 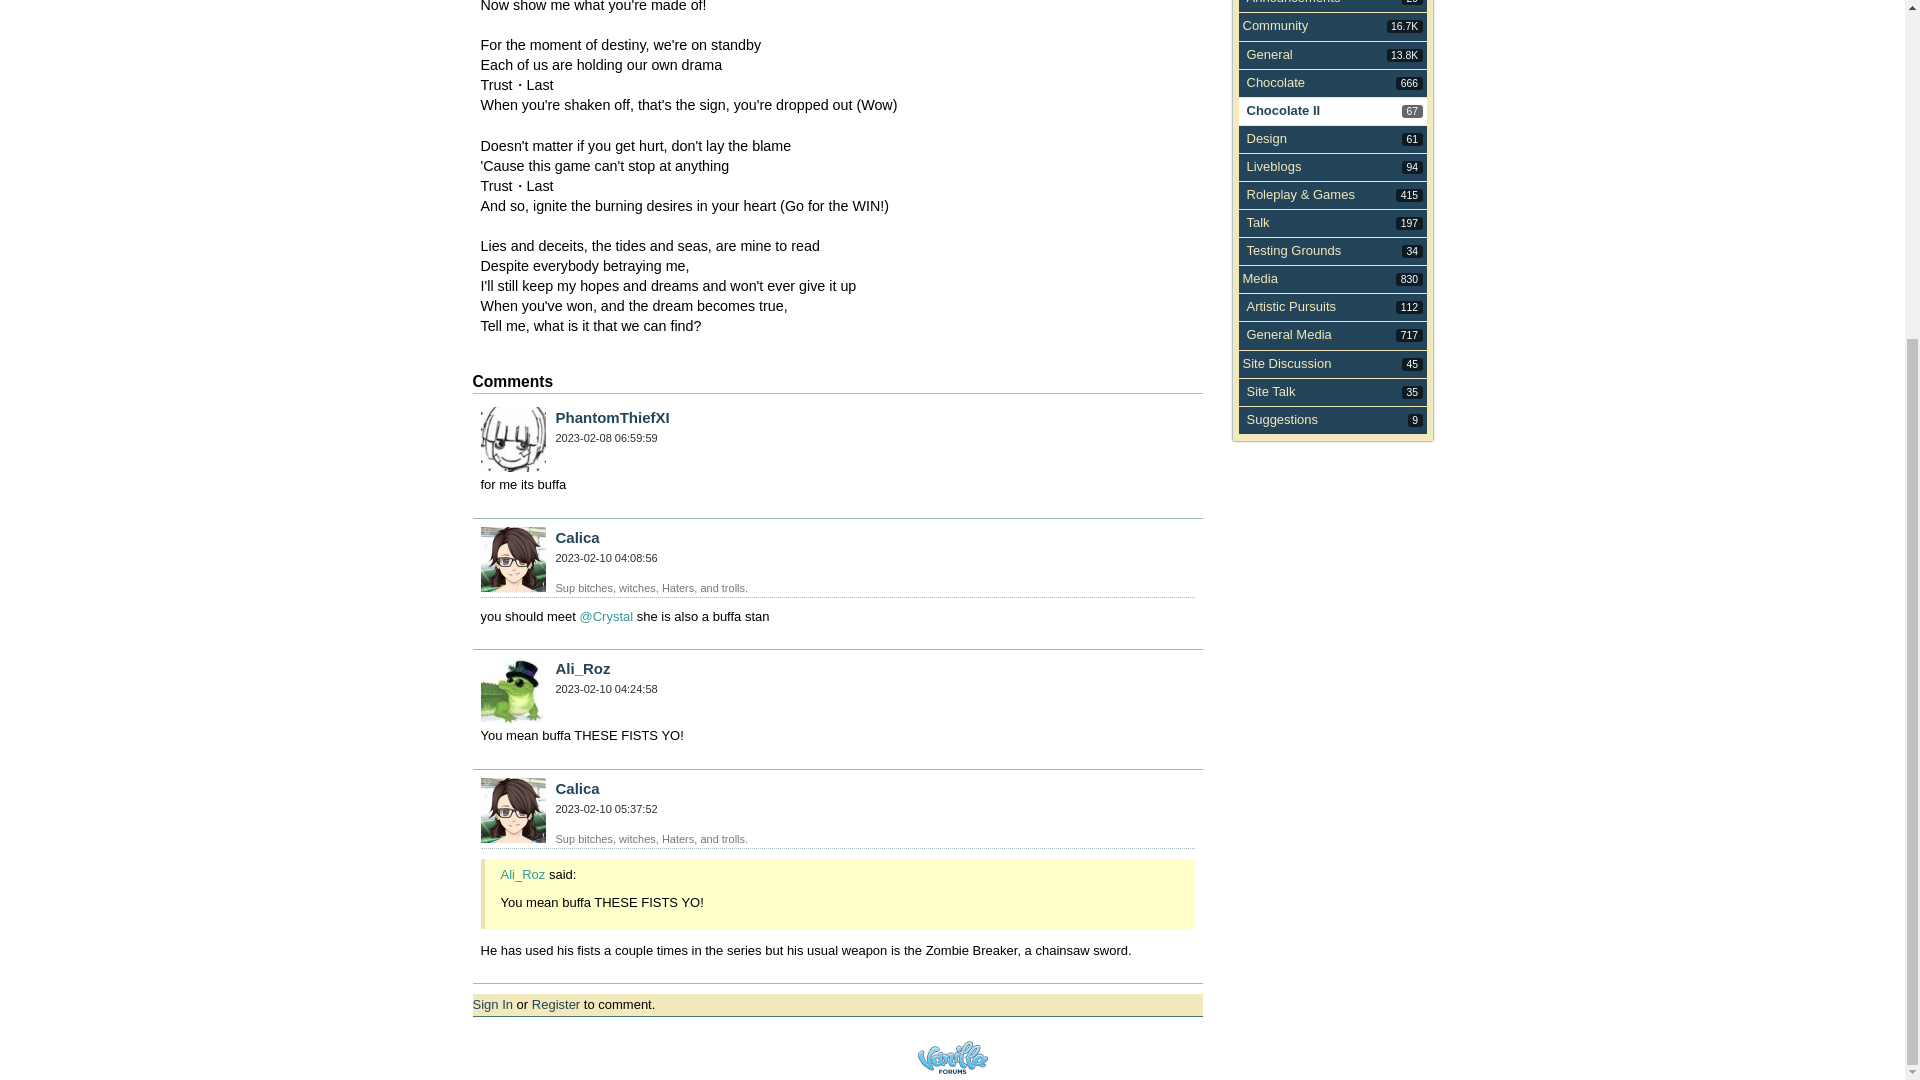 What do you see at coordinates (1412, 252) in the screenshot?
I see `34 discussions` at bounding box center [1412, 252].